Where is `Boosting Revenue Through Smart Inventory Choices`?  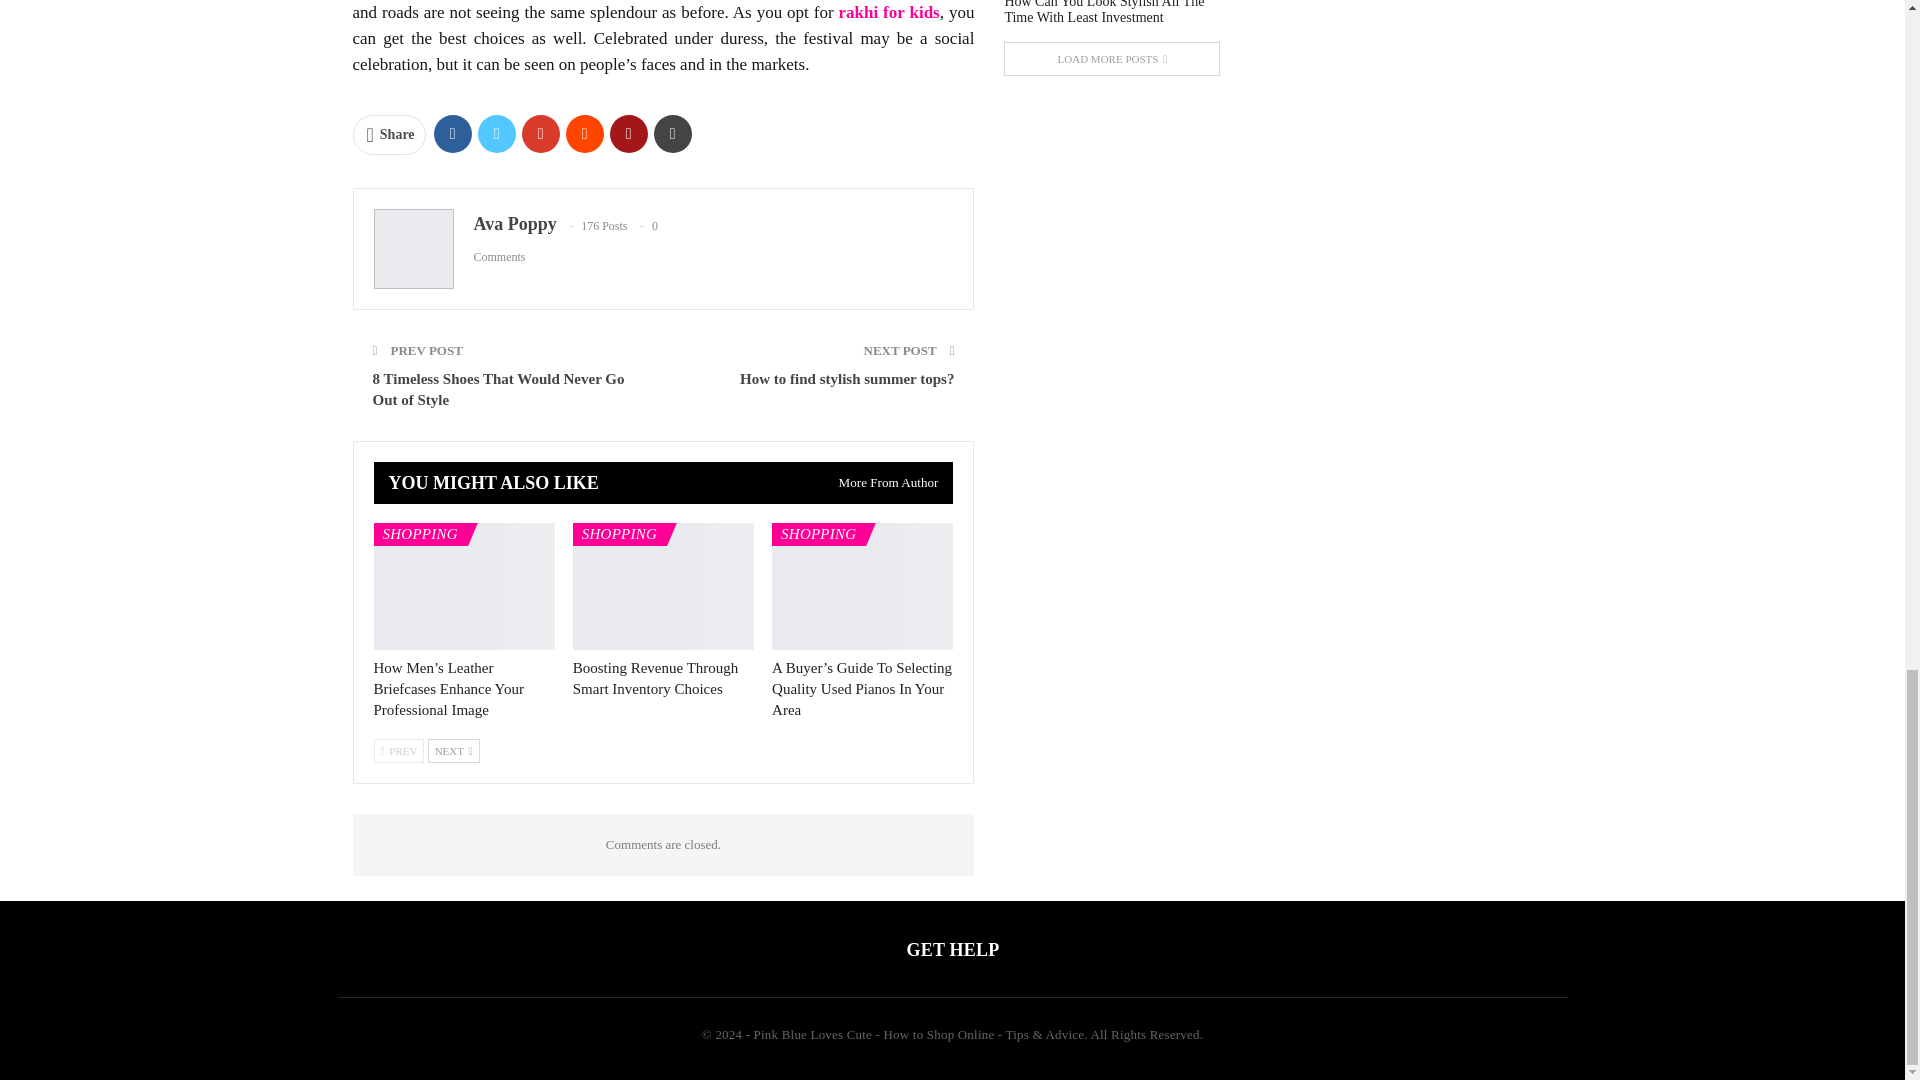 Boosting Revenue Through Smart Inventory Choices is located at coordinates (663, 586).